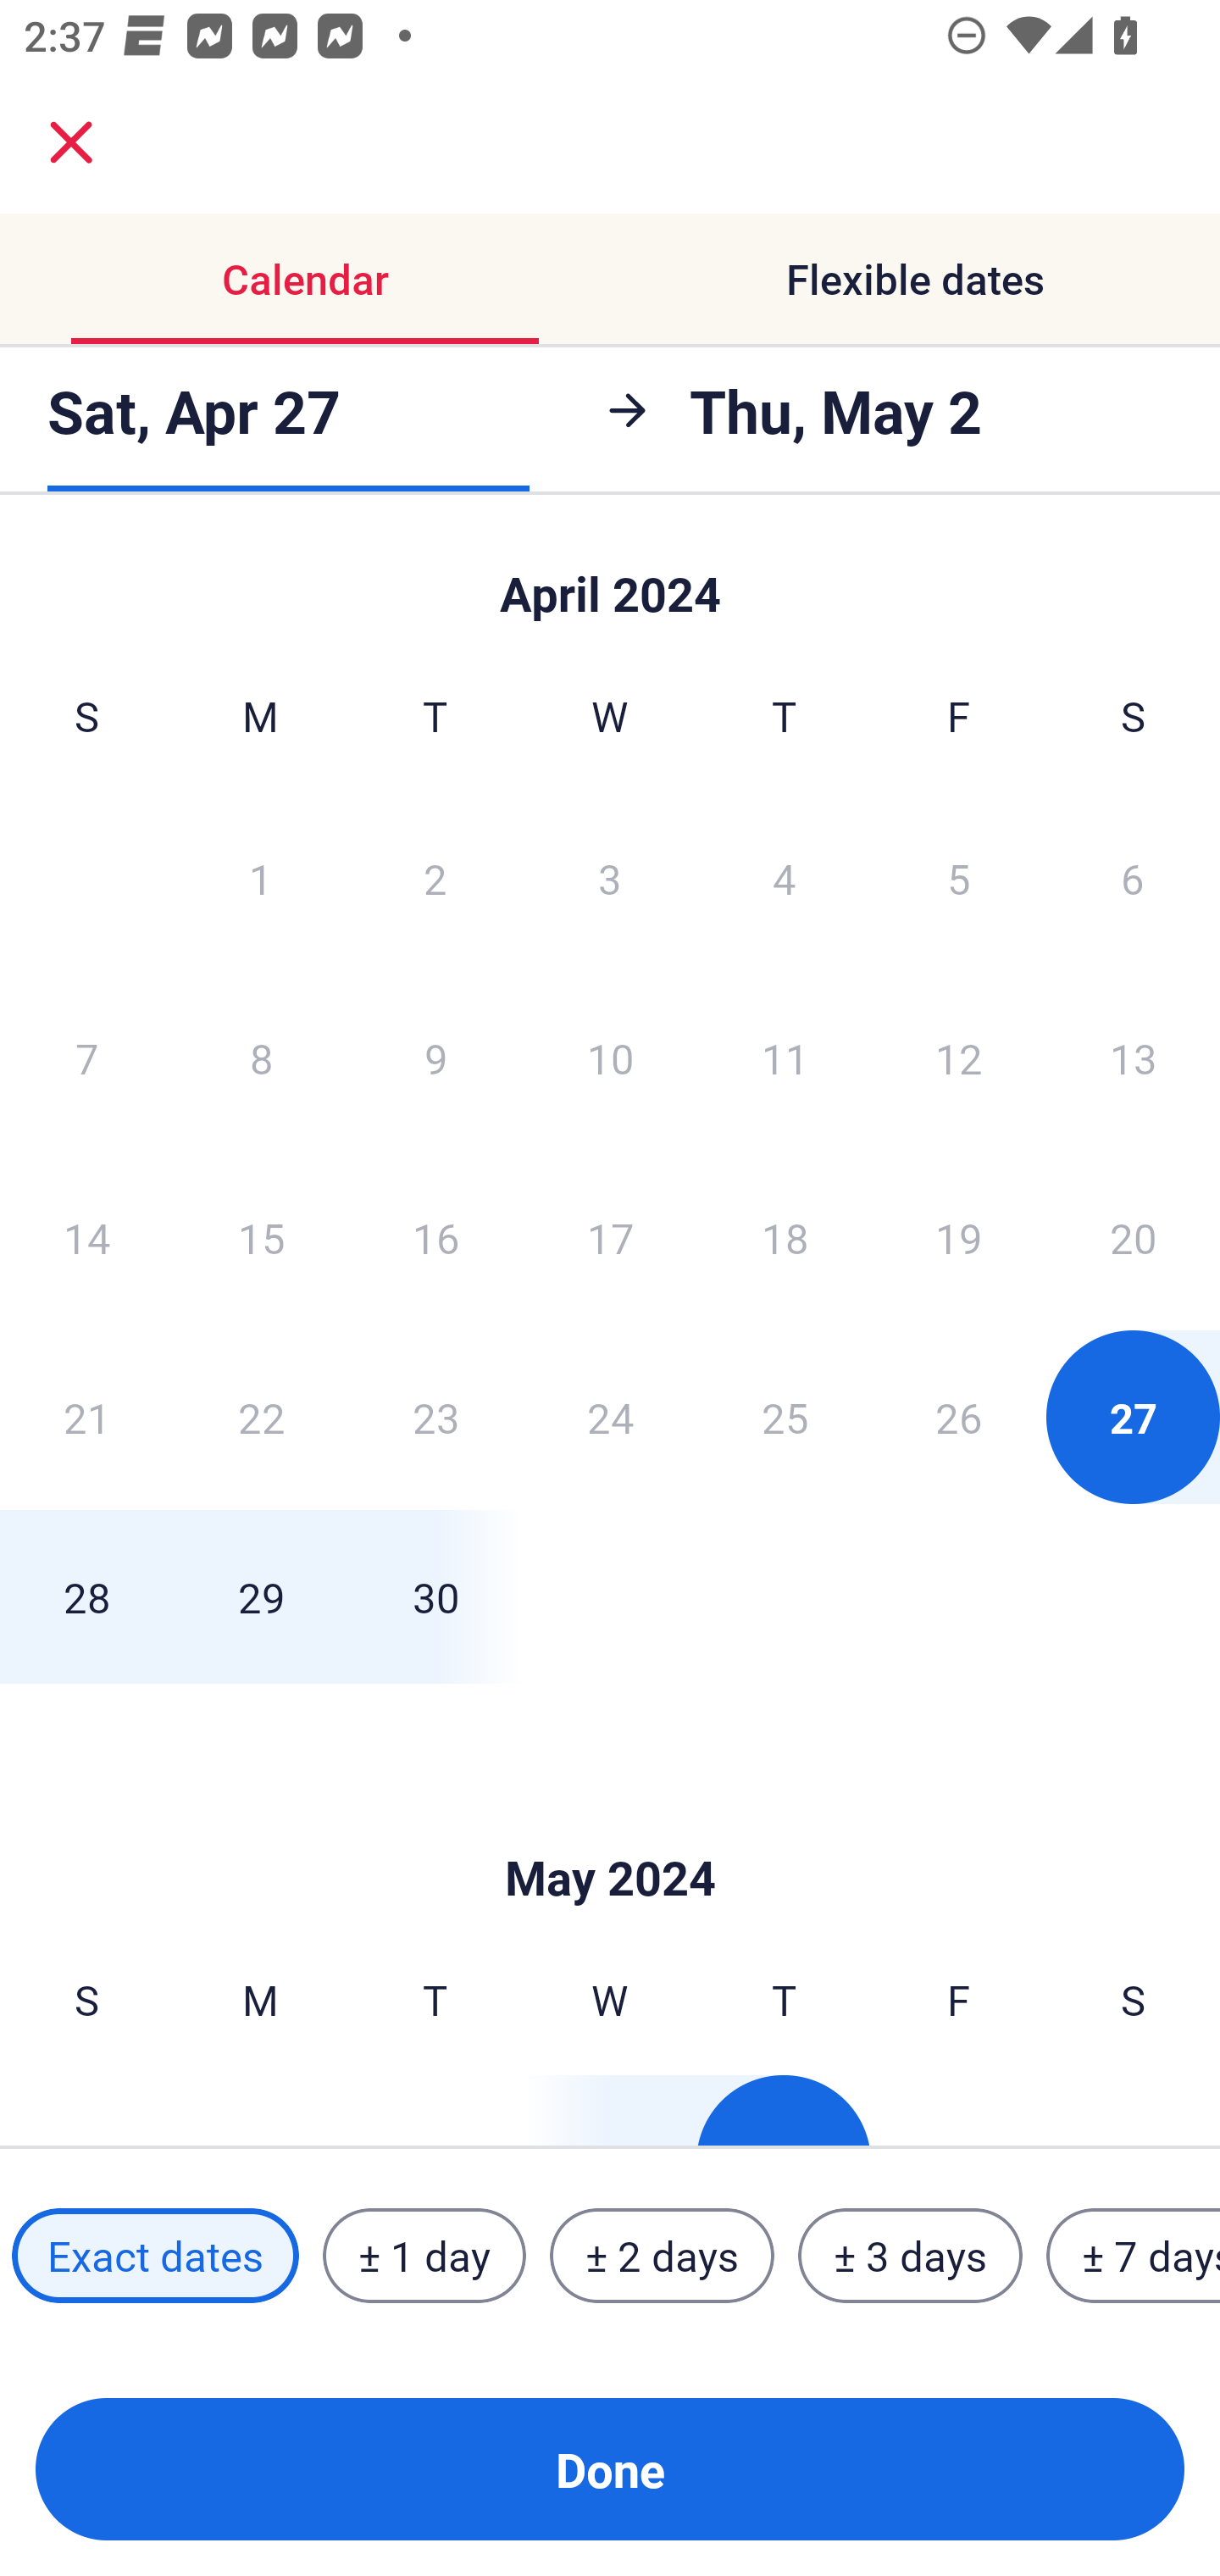 The width and height of the screenshot is (1220, 2576). What do you see at coordinates (915, 280) in the screenshot?
I see `Flexible dates` at bounding box center [915, 280].